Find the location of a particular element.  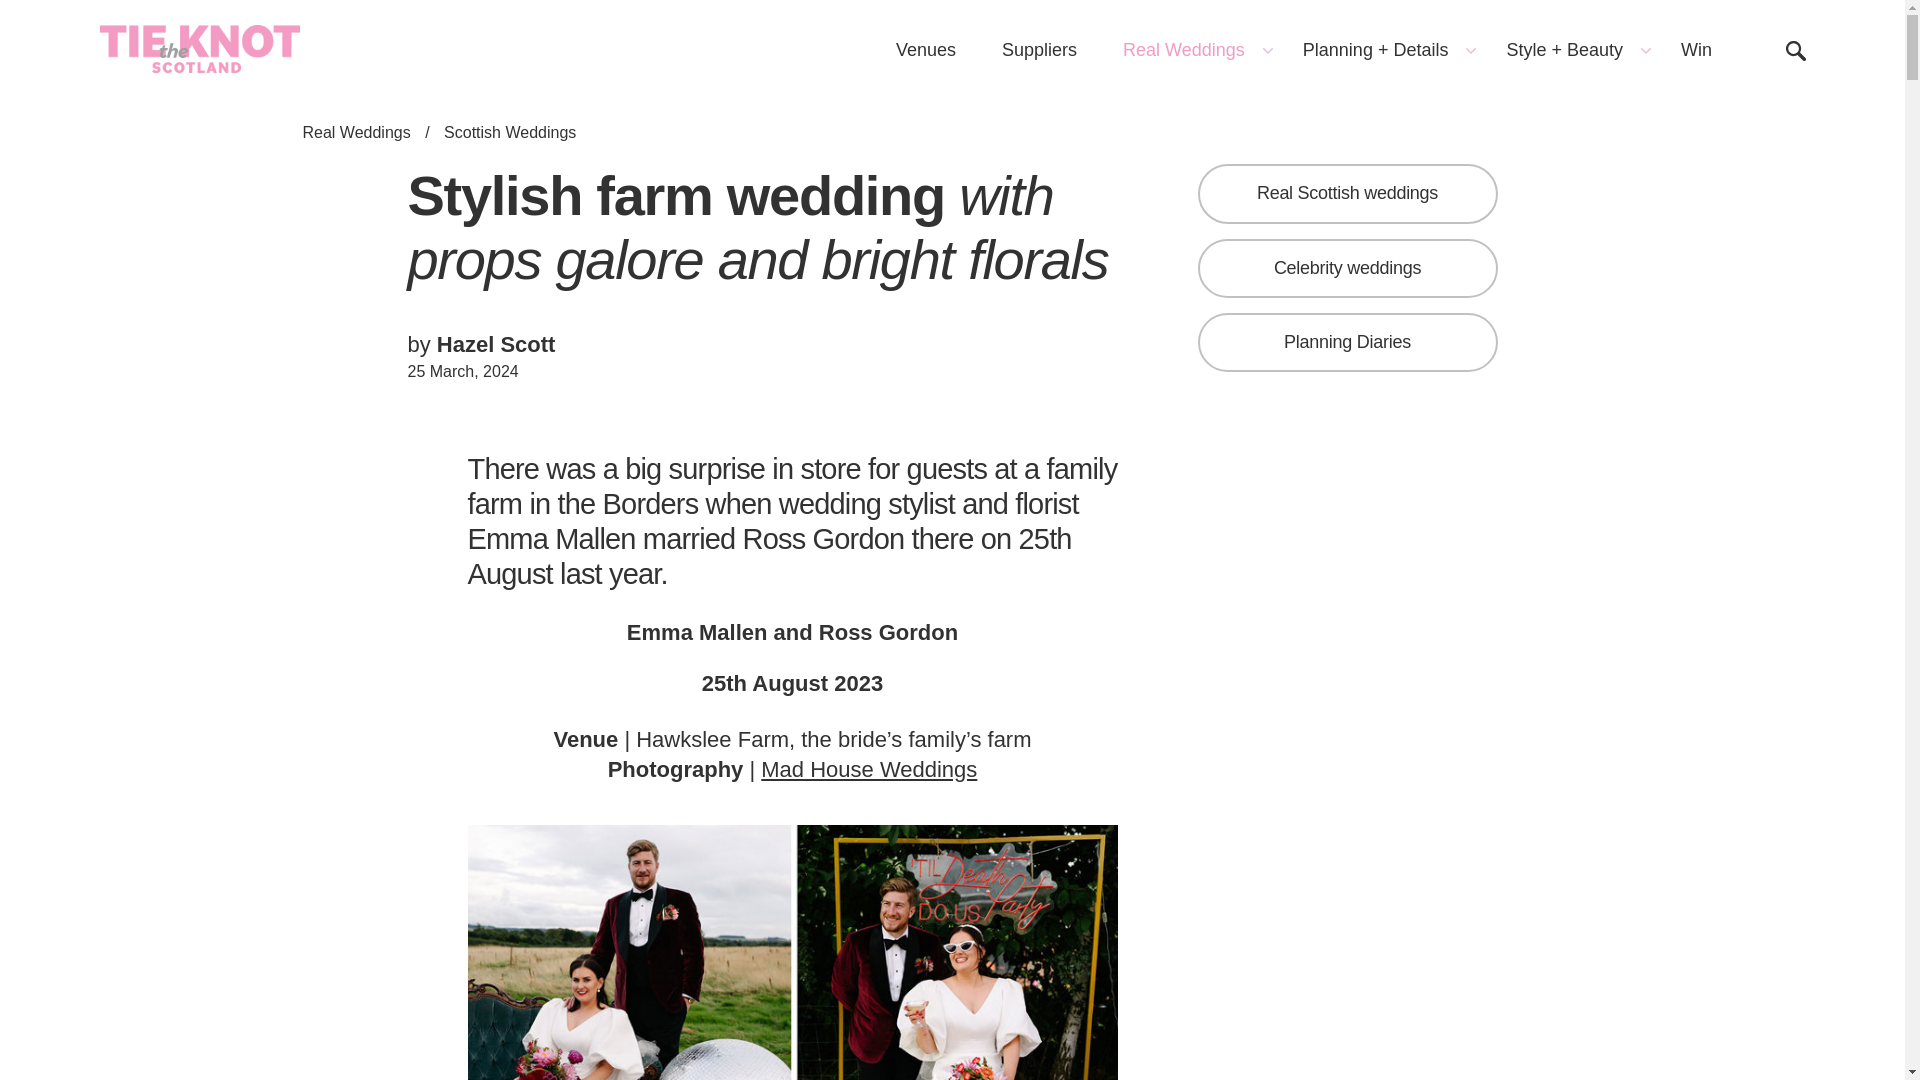

Scottish Weddings is located at coordinates (510, 132).